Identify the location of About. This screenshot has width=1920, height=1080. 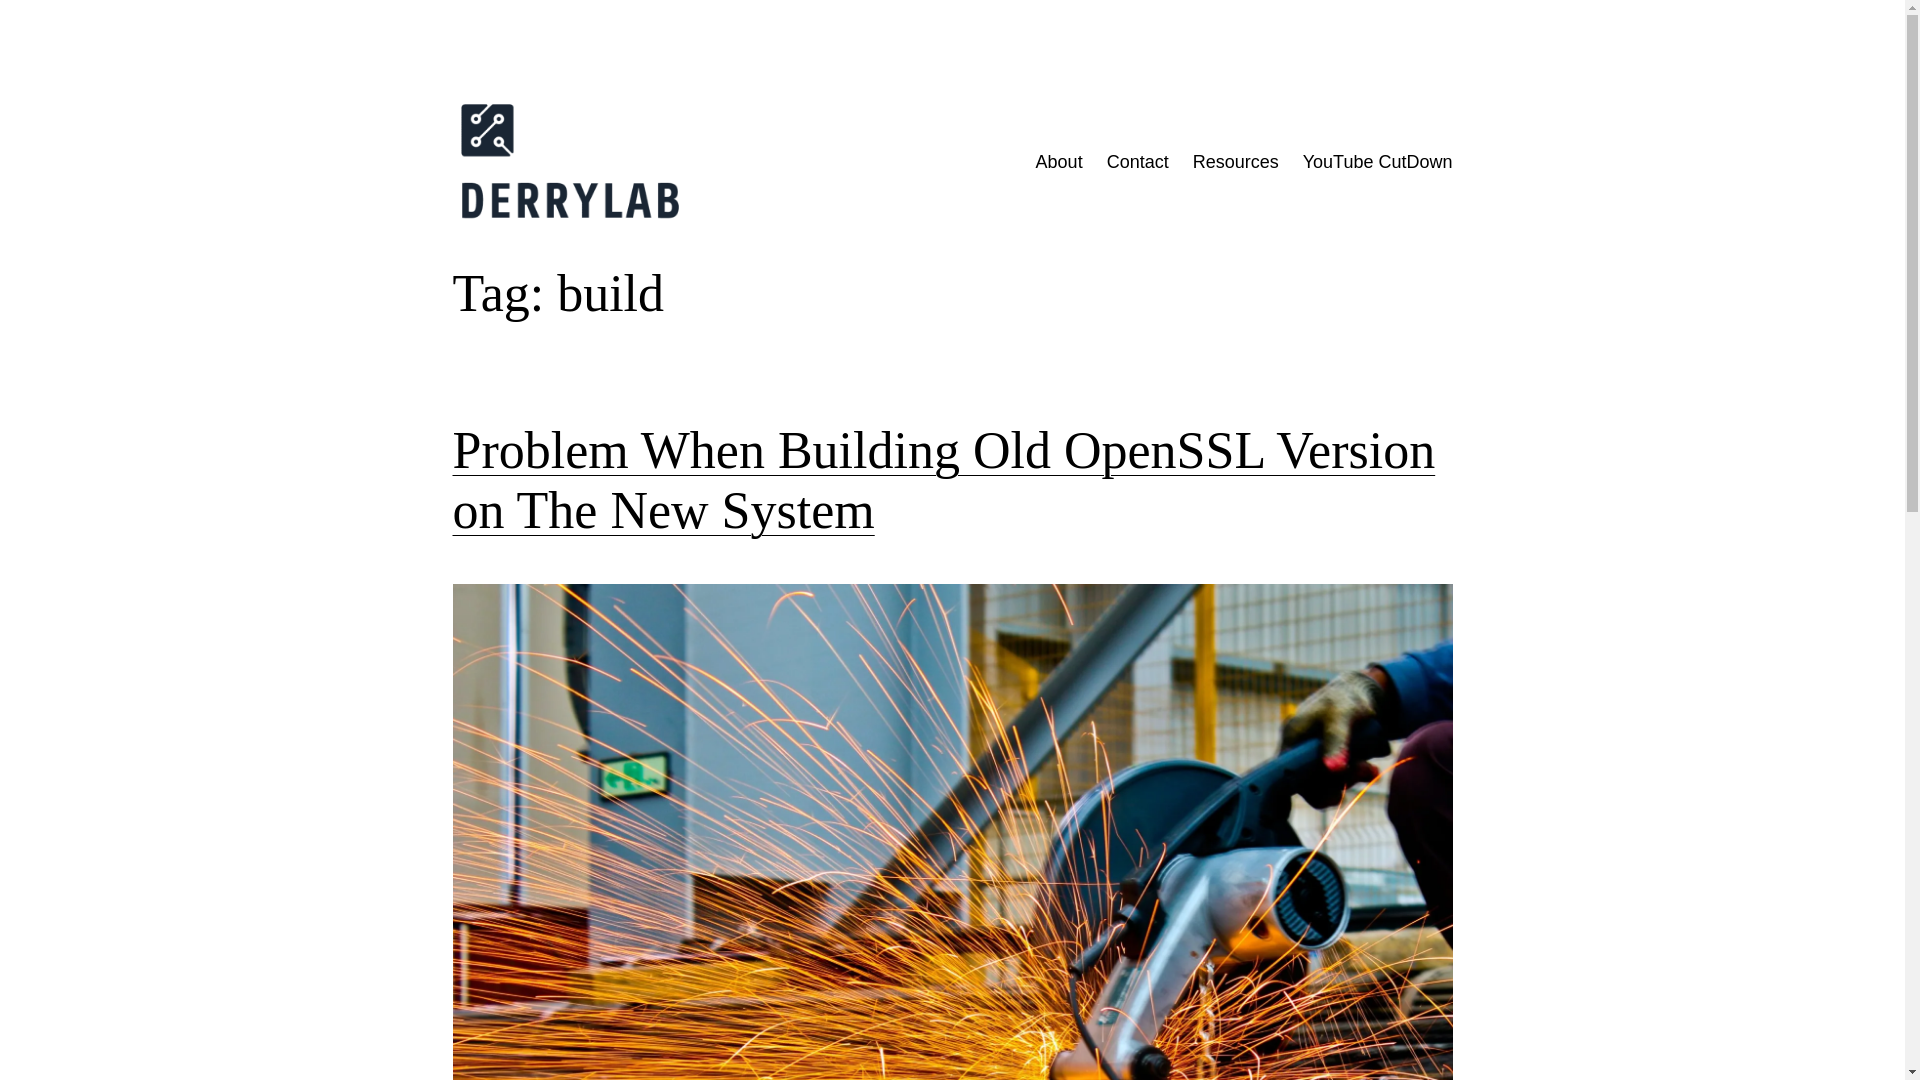
(1059, 162).